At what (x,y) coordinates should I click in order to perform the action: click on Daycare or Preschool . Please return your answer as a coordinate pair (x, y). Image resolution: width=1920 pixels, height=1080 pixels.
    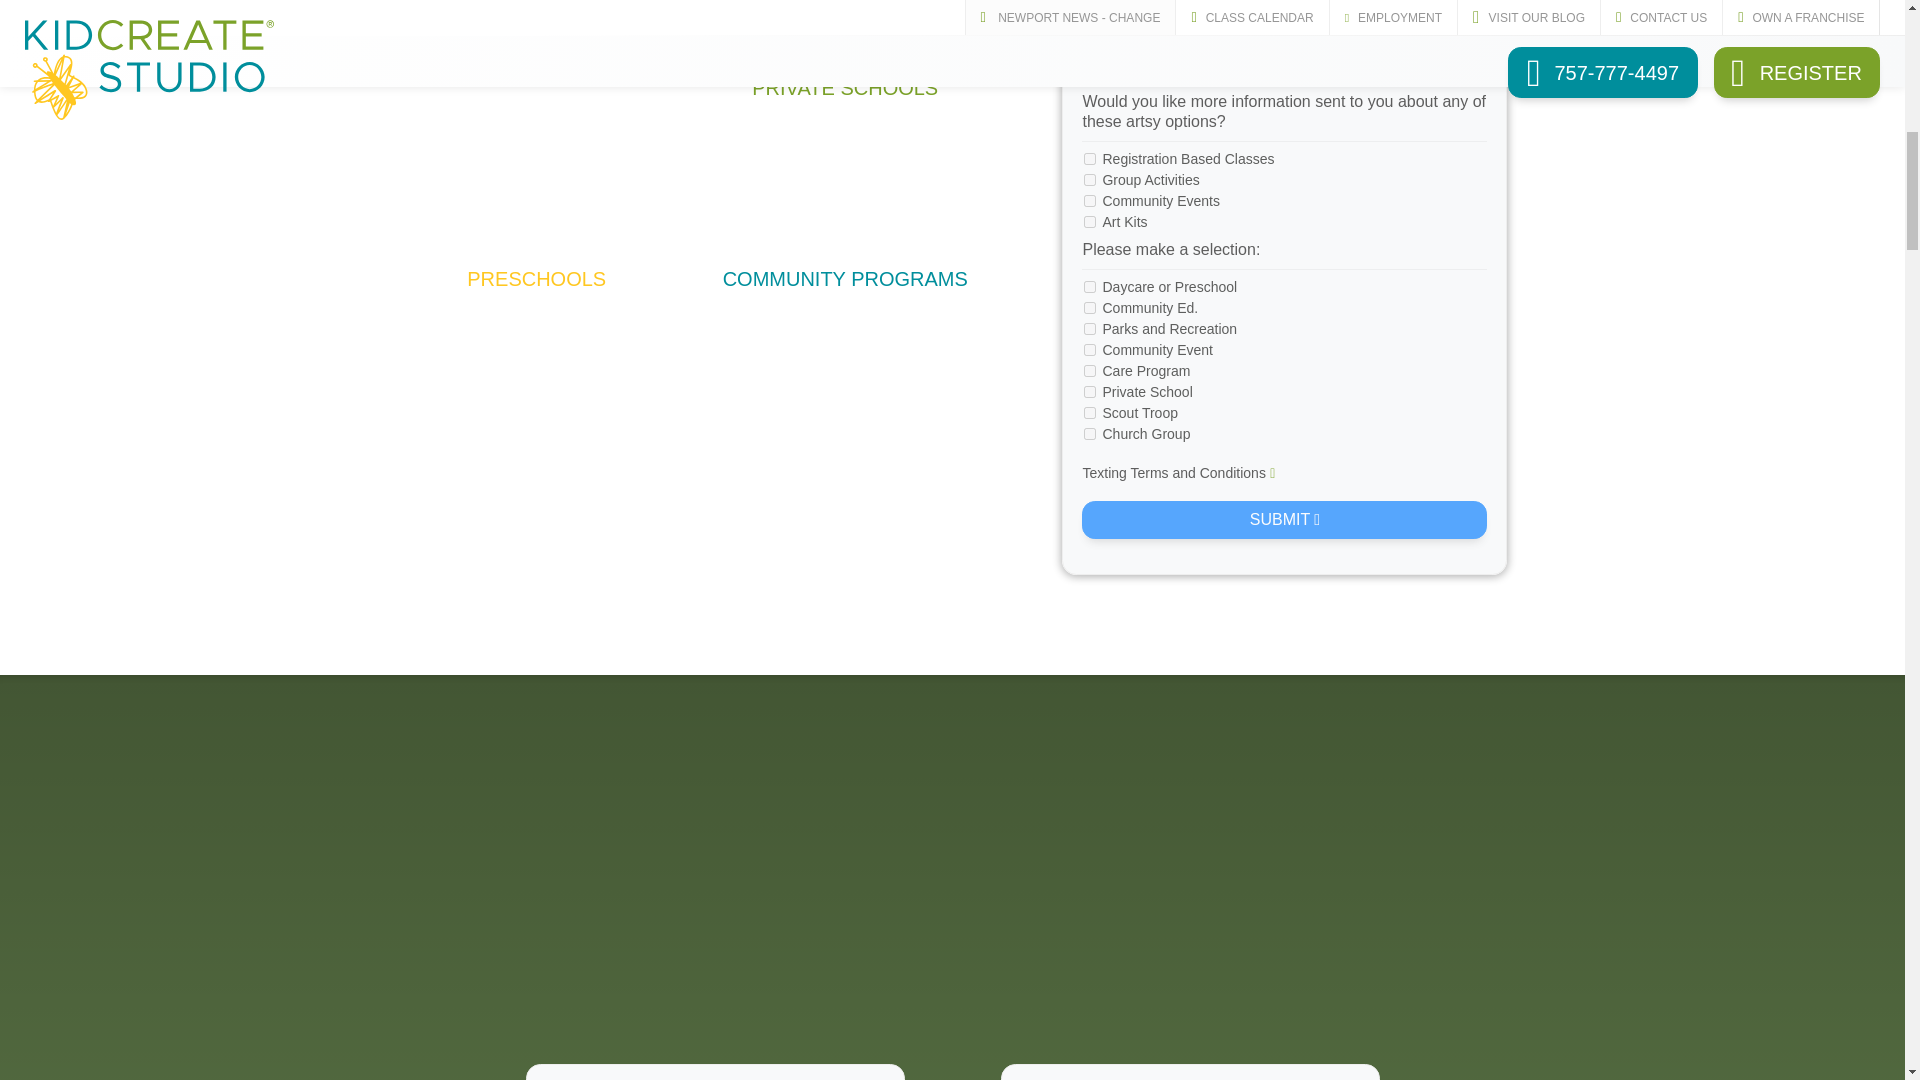
    Looking at the image, I should click on (1090, 286).